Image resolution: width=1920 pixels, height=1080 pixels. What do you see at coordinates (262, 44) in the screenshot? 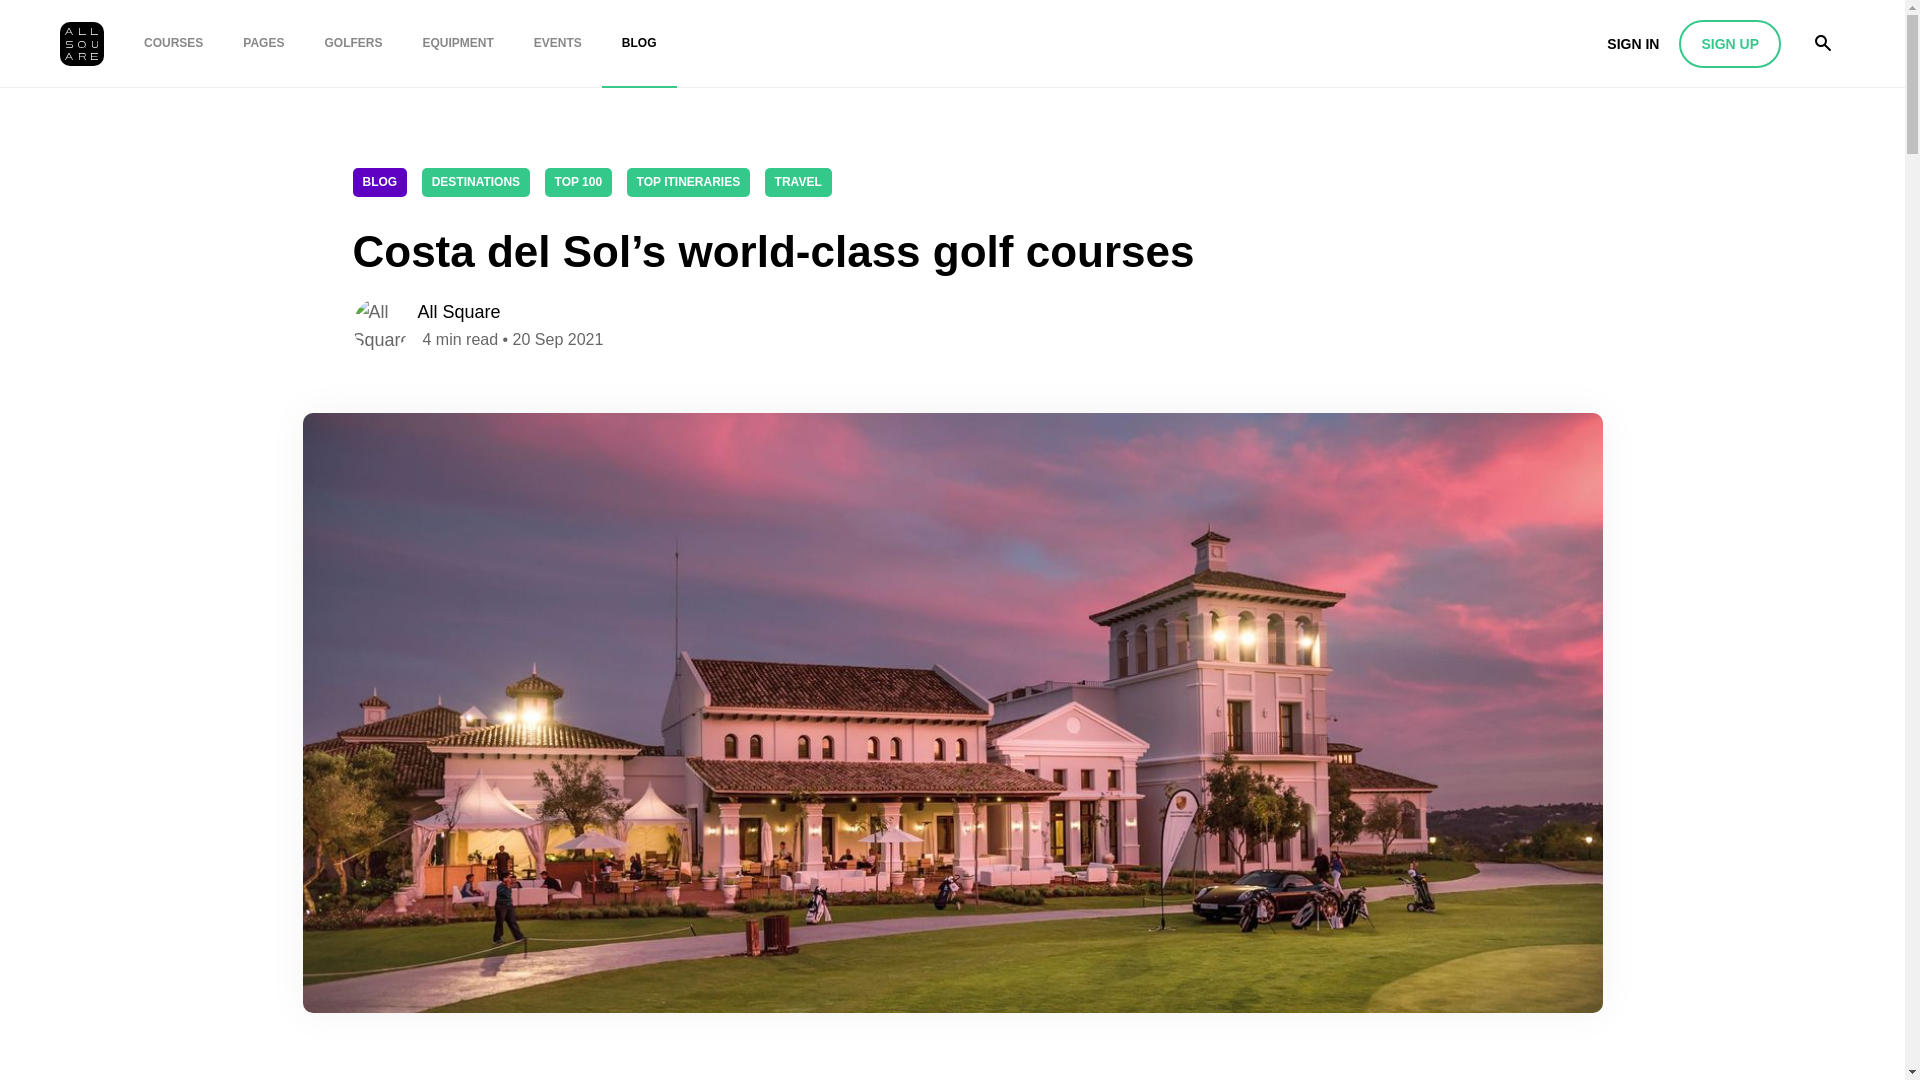
I see `PAGES` at bounding box center [262, 44].